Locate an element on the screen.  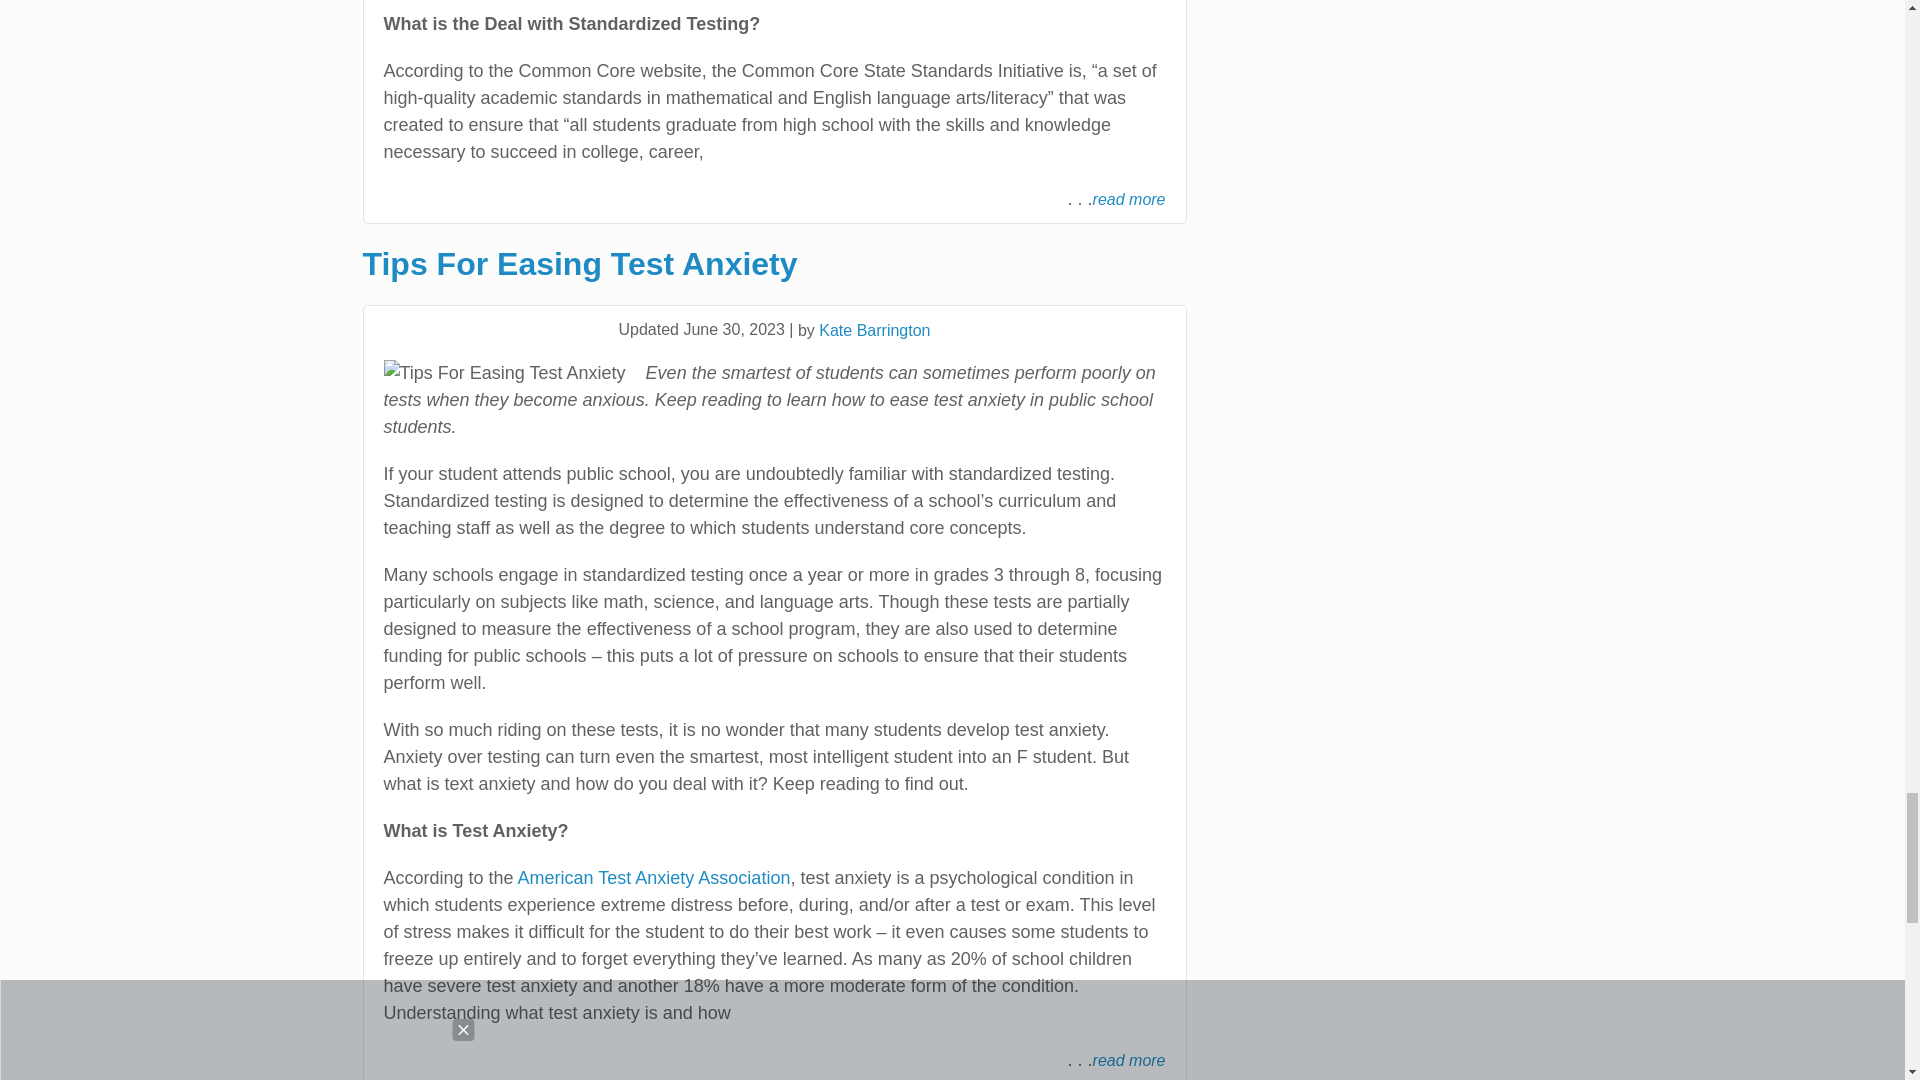
Tips For Easing Test Anxiety is located at coordinates (774, 265).